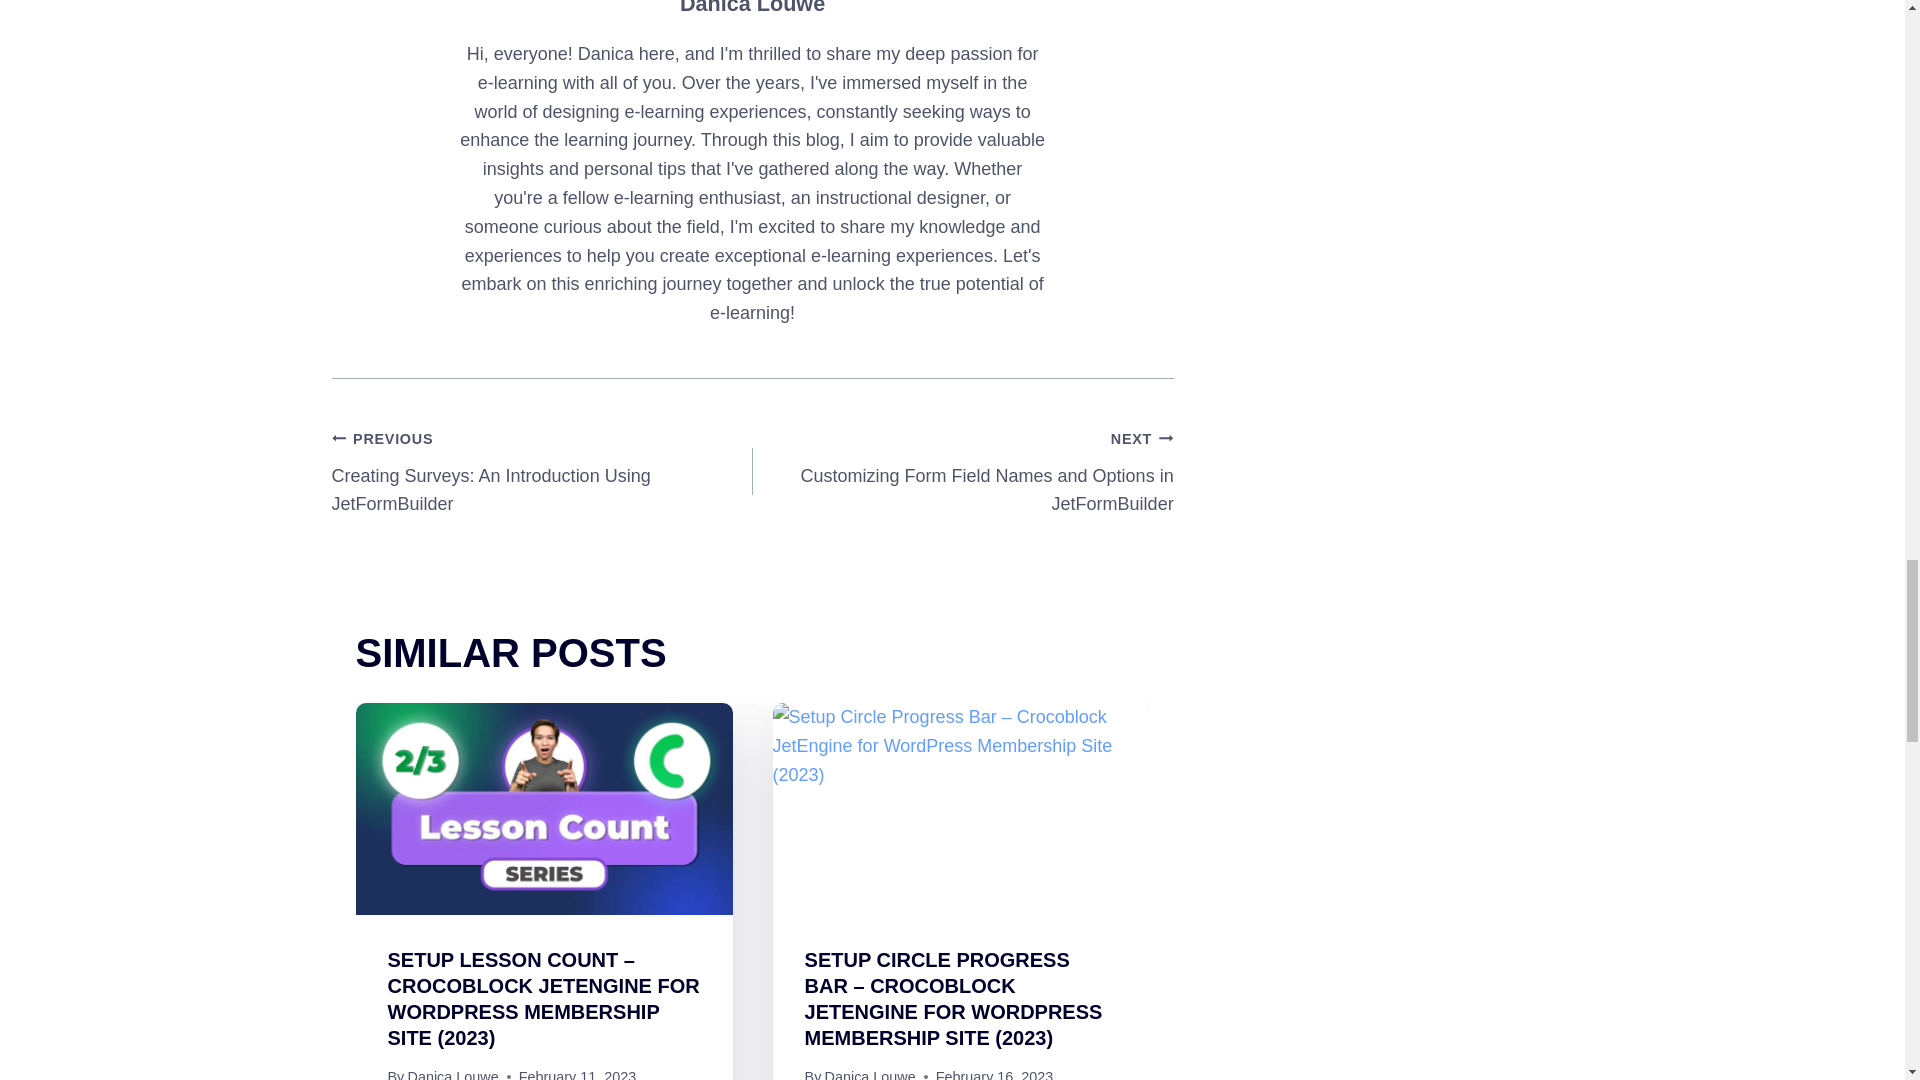  Describe the element at coordinates (752, 8) in the screenshot. I see `Danica Louwe` at that location.